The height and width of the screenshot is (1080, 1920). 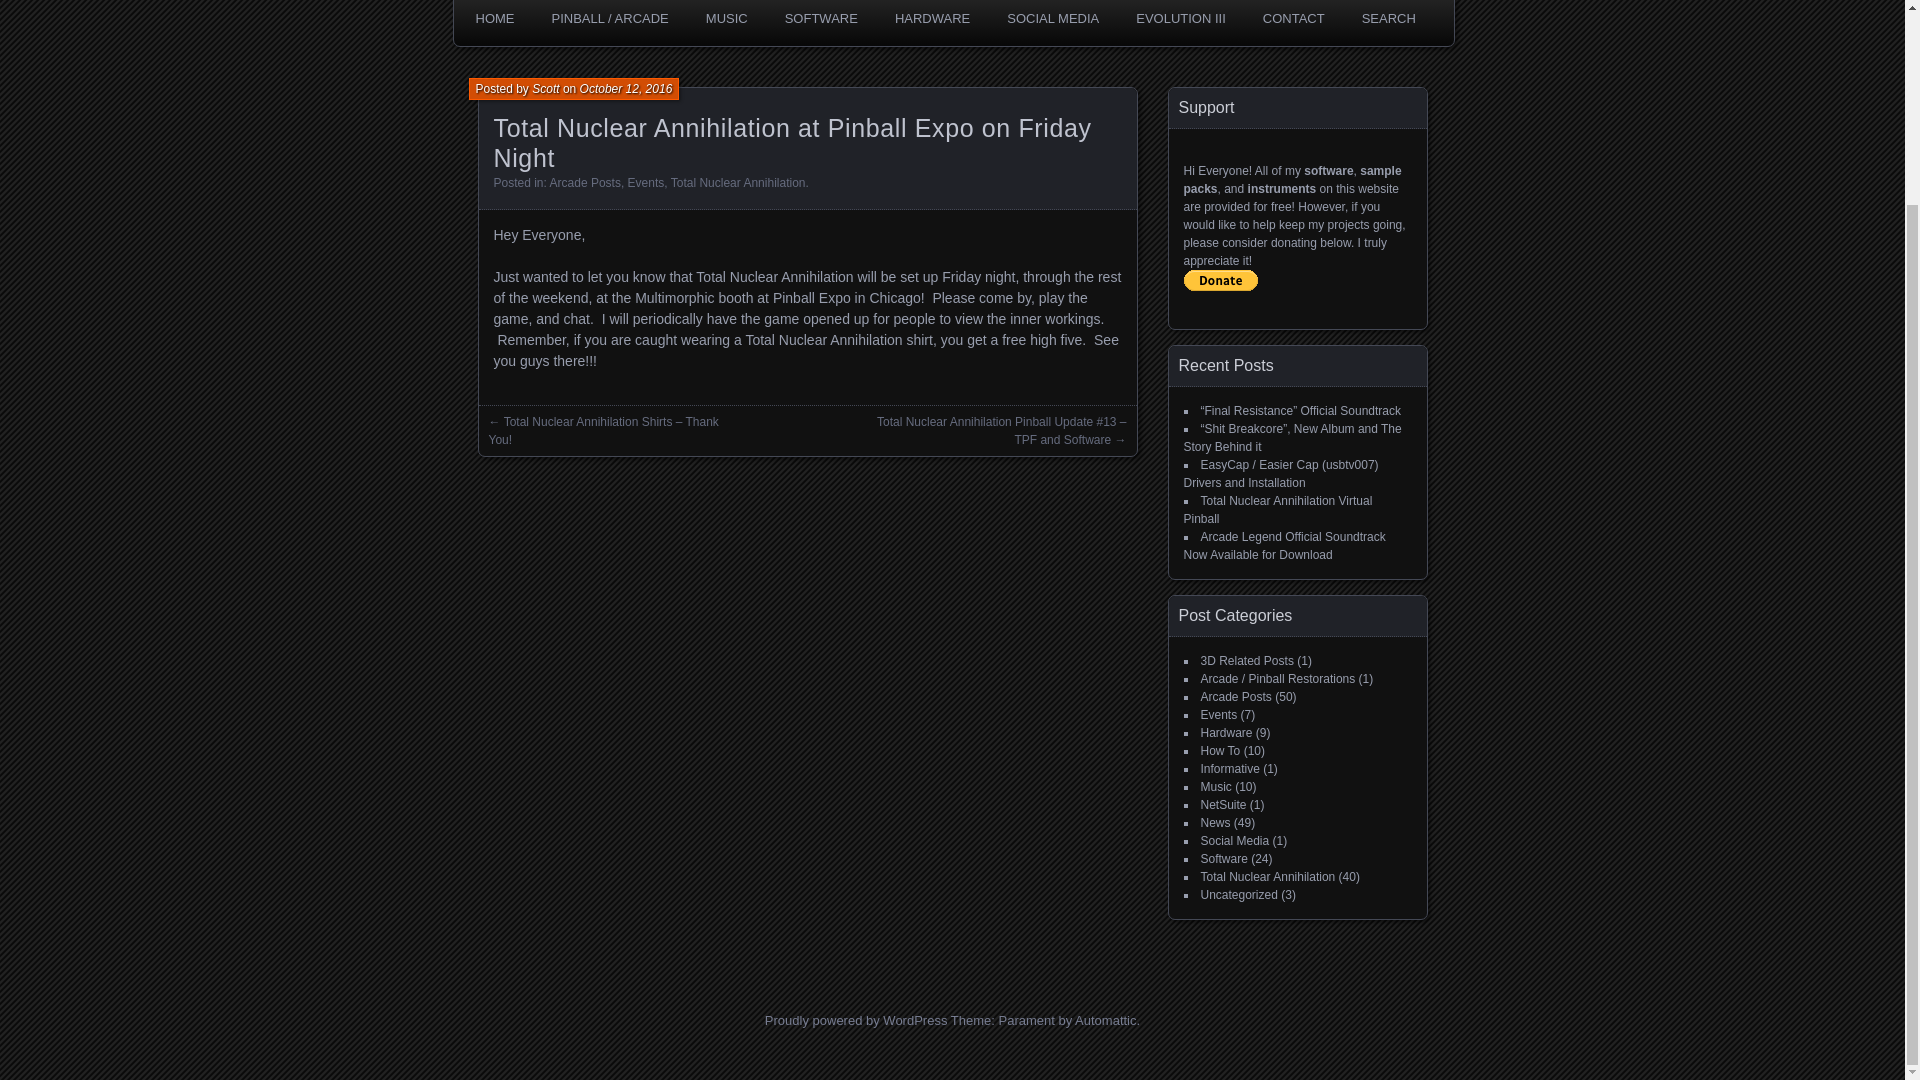 I want to click on HARDWARE, so click(x=932, y=19).